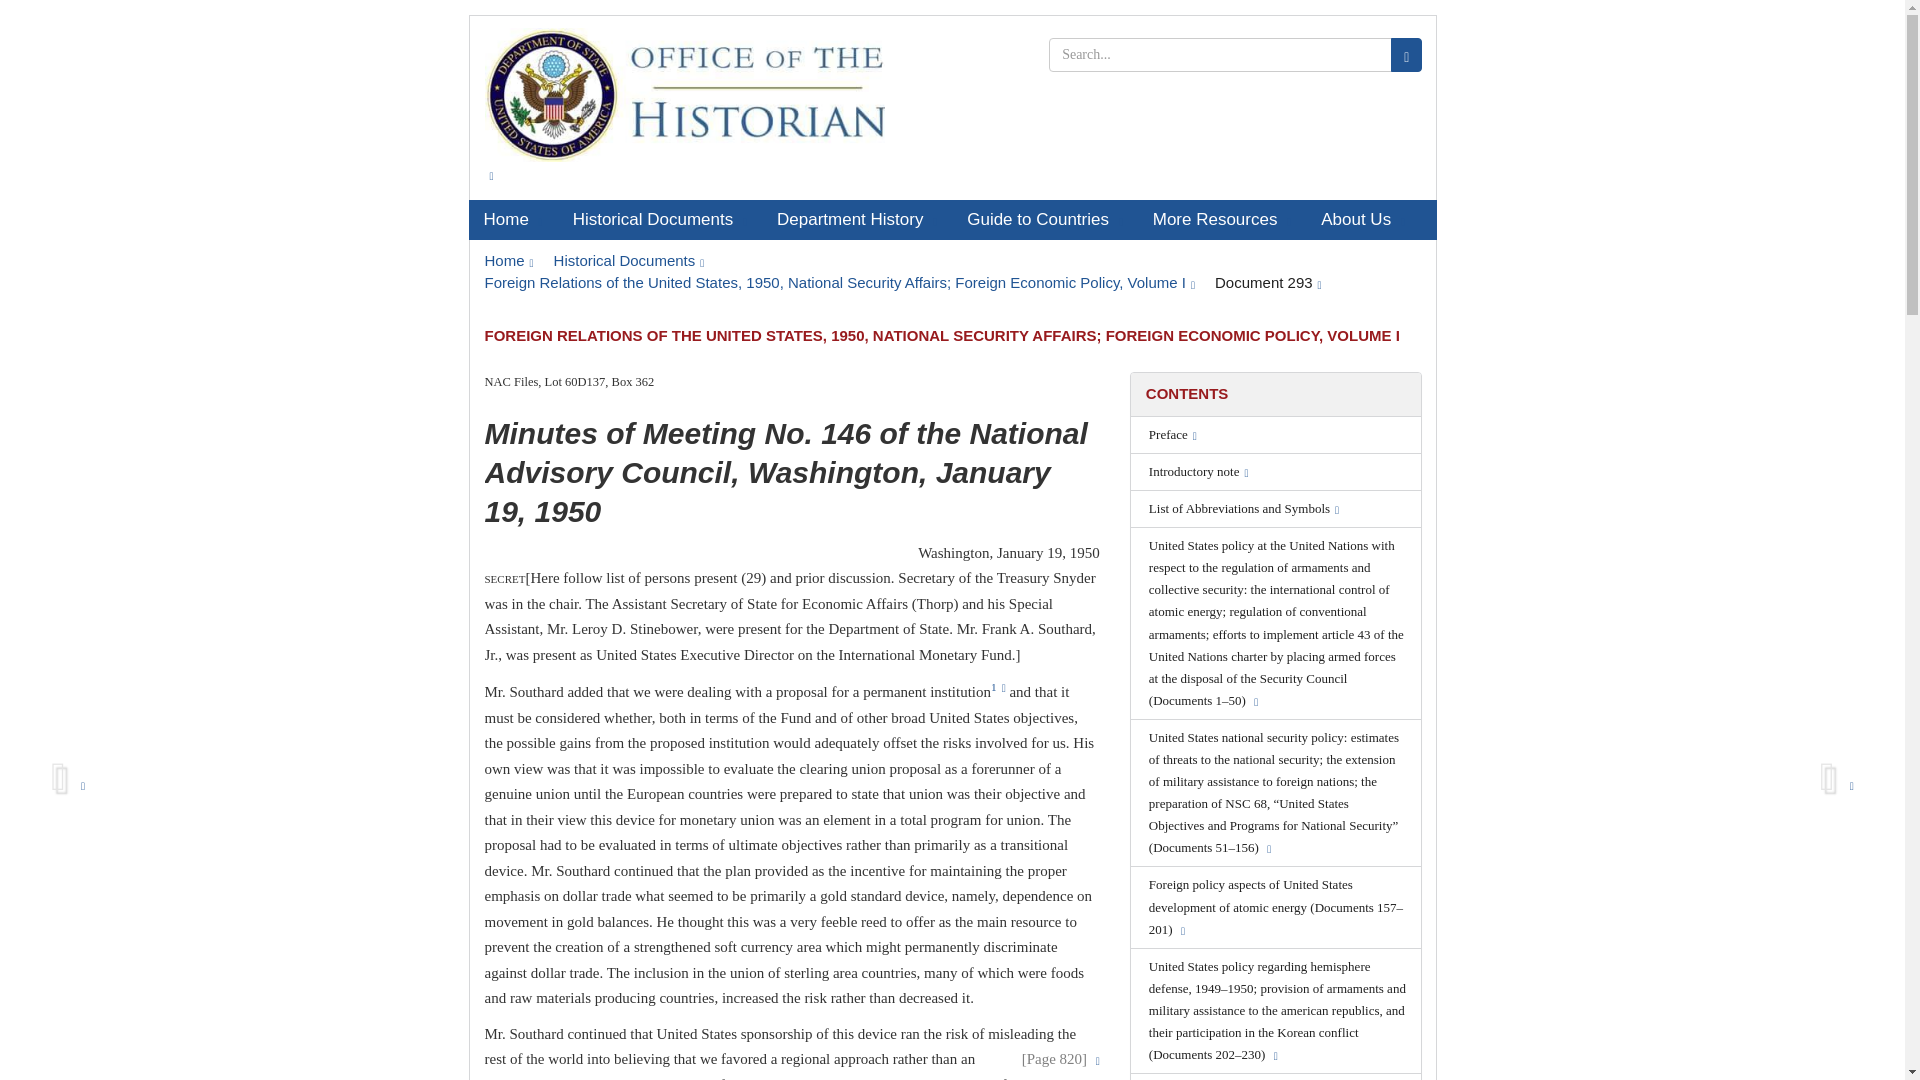 The width and height of the screenshot is (1920, 1080). I want to click on Historical Documents, so click(660, 219).